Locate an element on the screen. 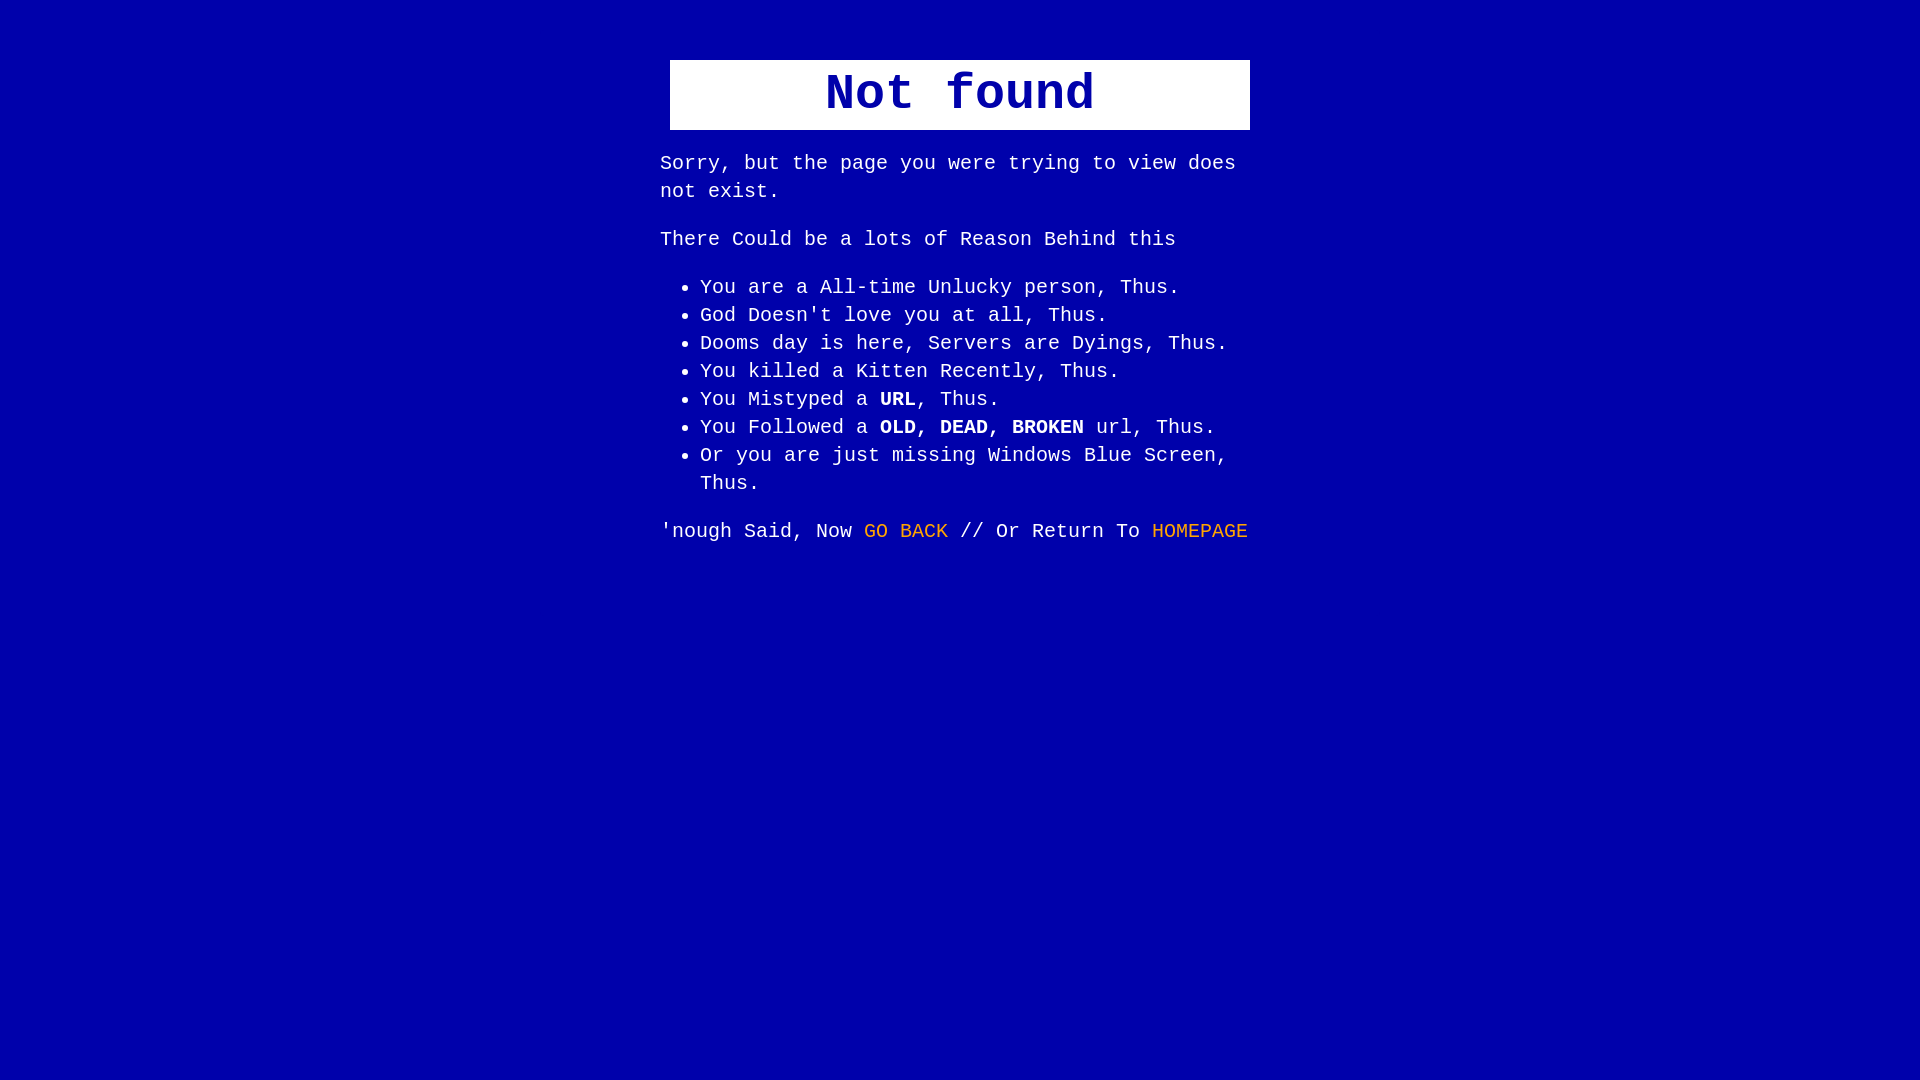  HOMEPAGE is located at coordinates (1200, 532).